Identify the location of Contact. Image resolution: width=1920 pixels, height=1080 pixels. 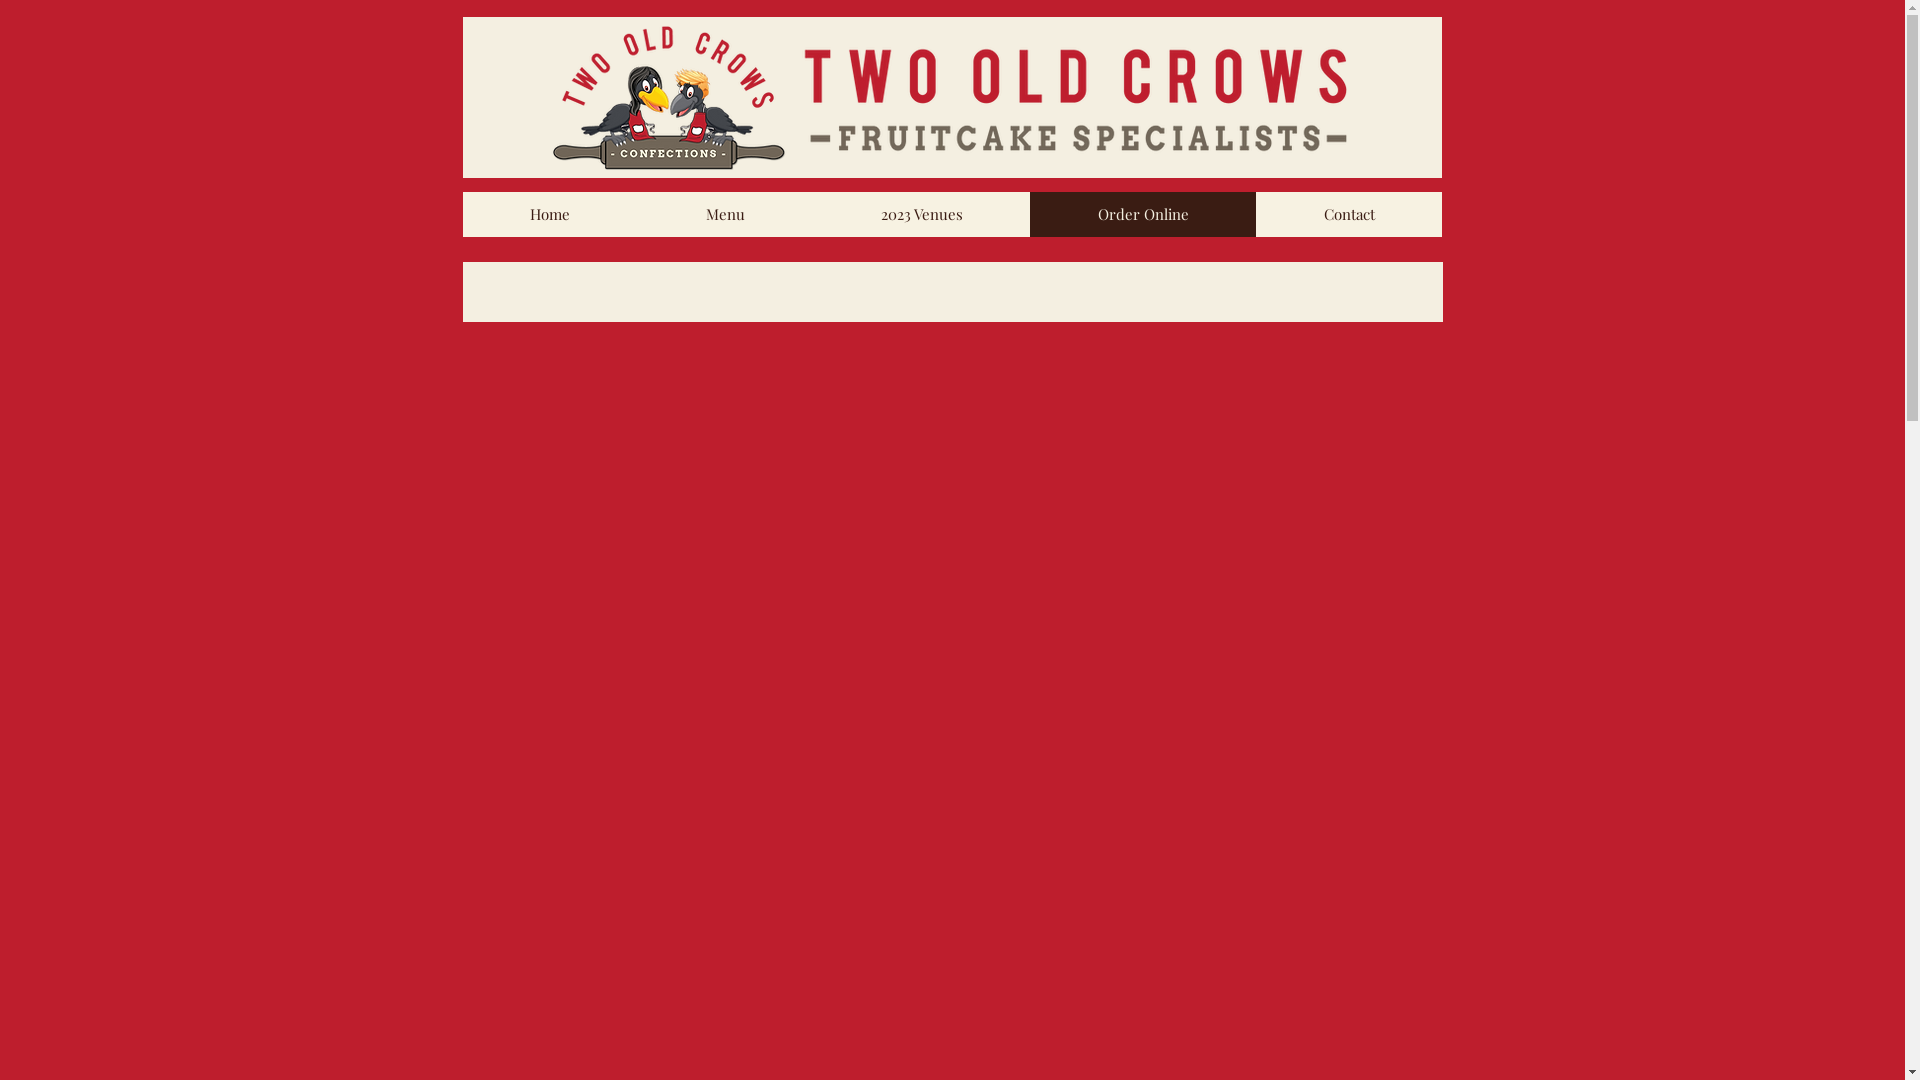
(1349, 214).